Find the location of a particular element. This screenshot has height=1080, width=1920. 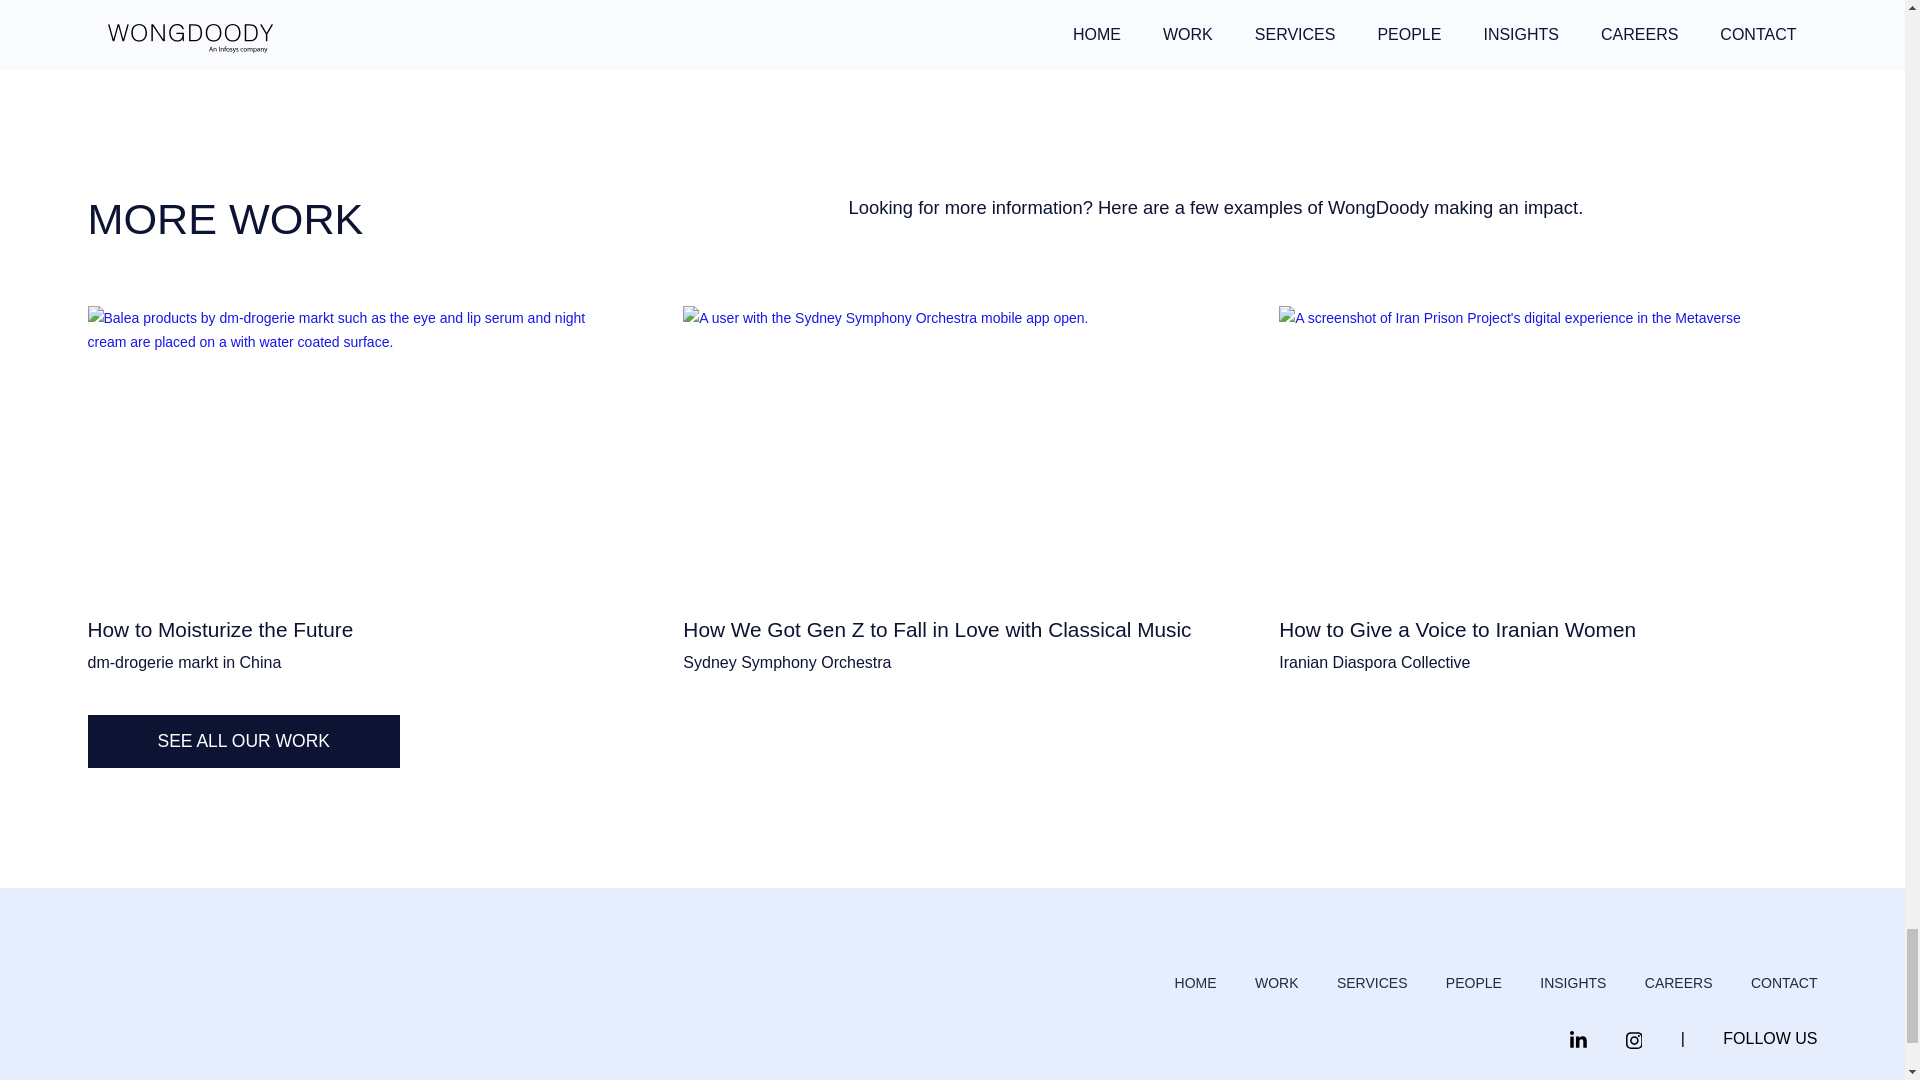

INSIGHTS is located at coordinates (1572, 984).